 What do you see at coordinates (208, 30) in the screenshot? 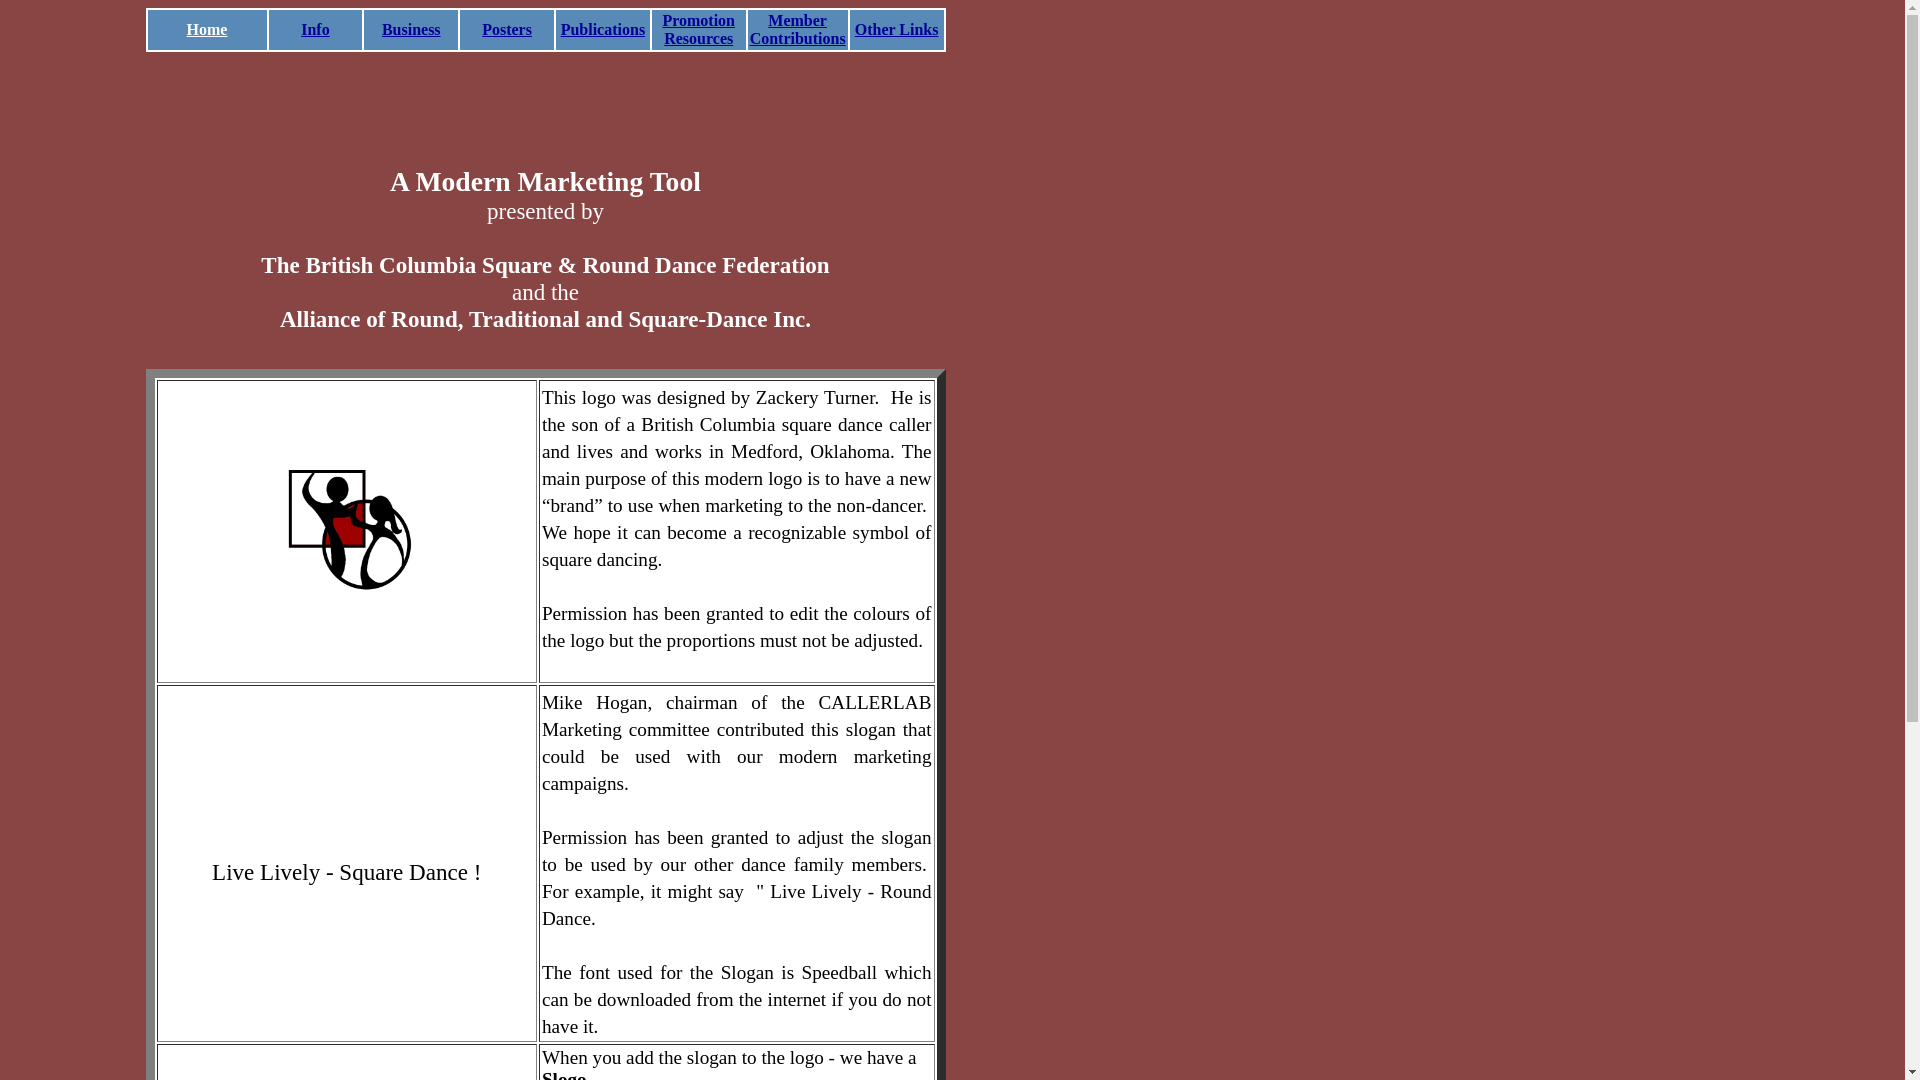
I see `Home` at bounding box center [208, 30].